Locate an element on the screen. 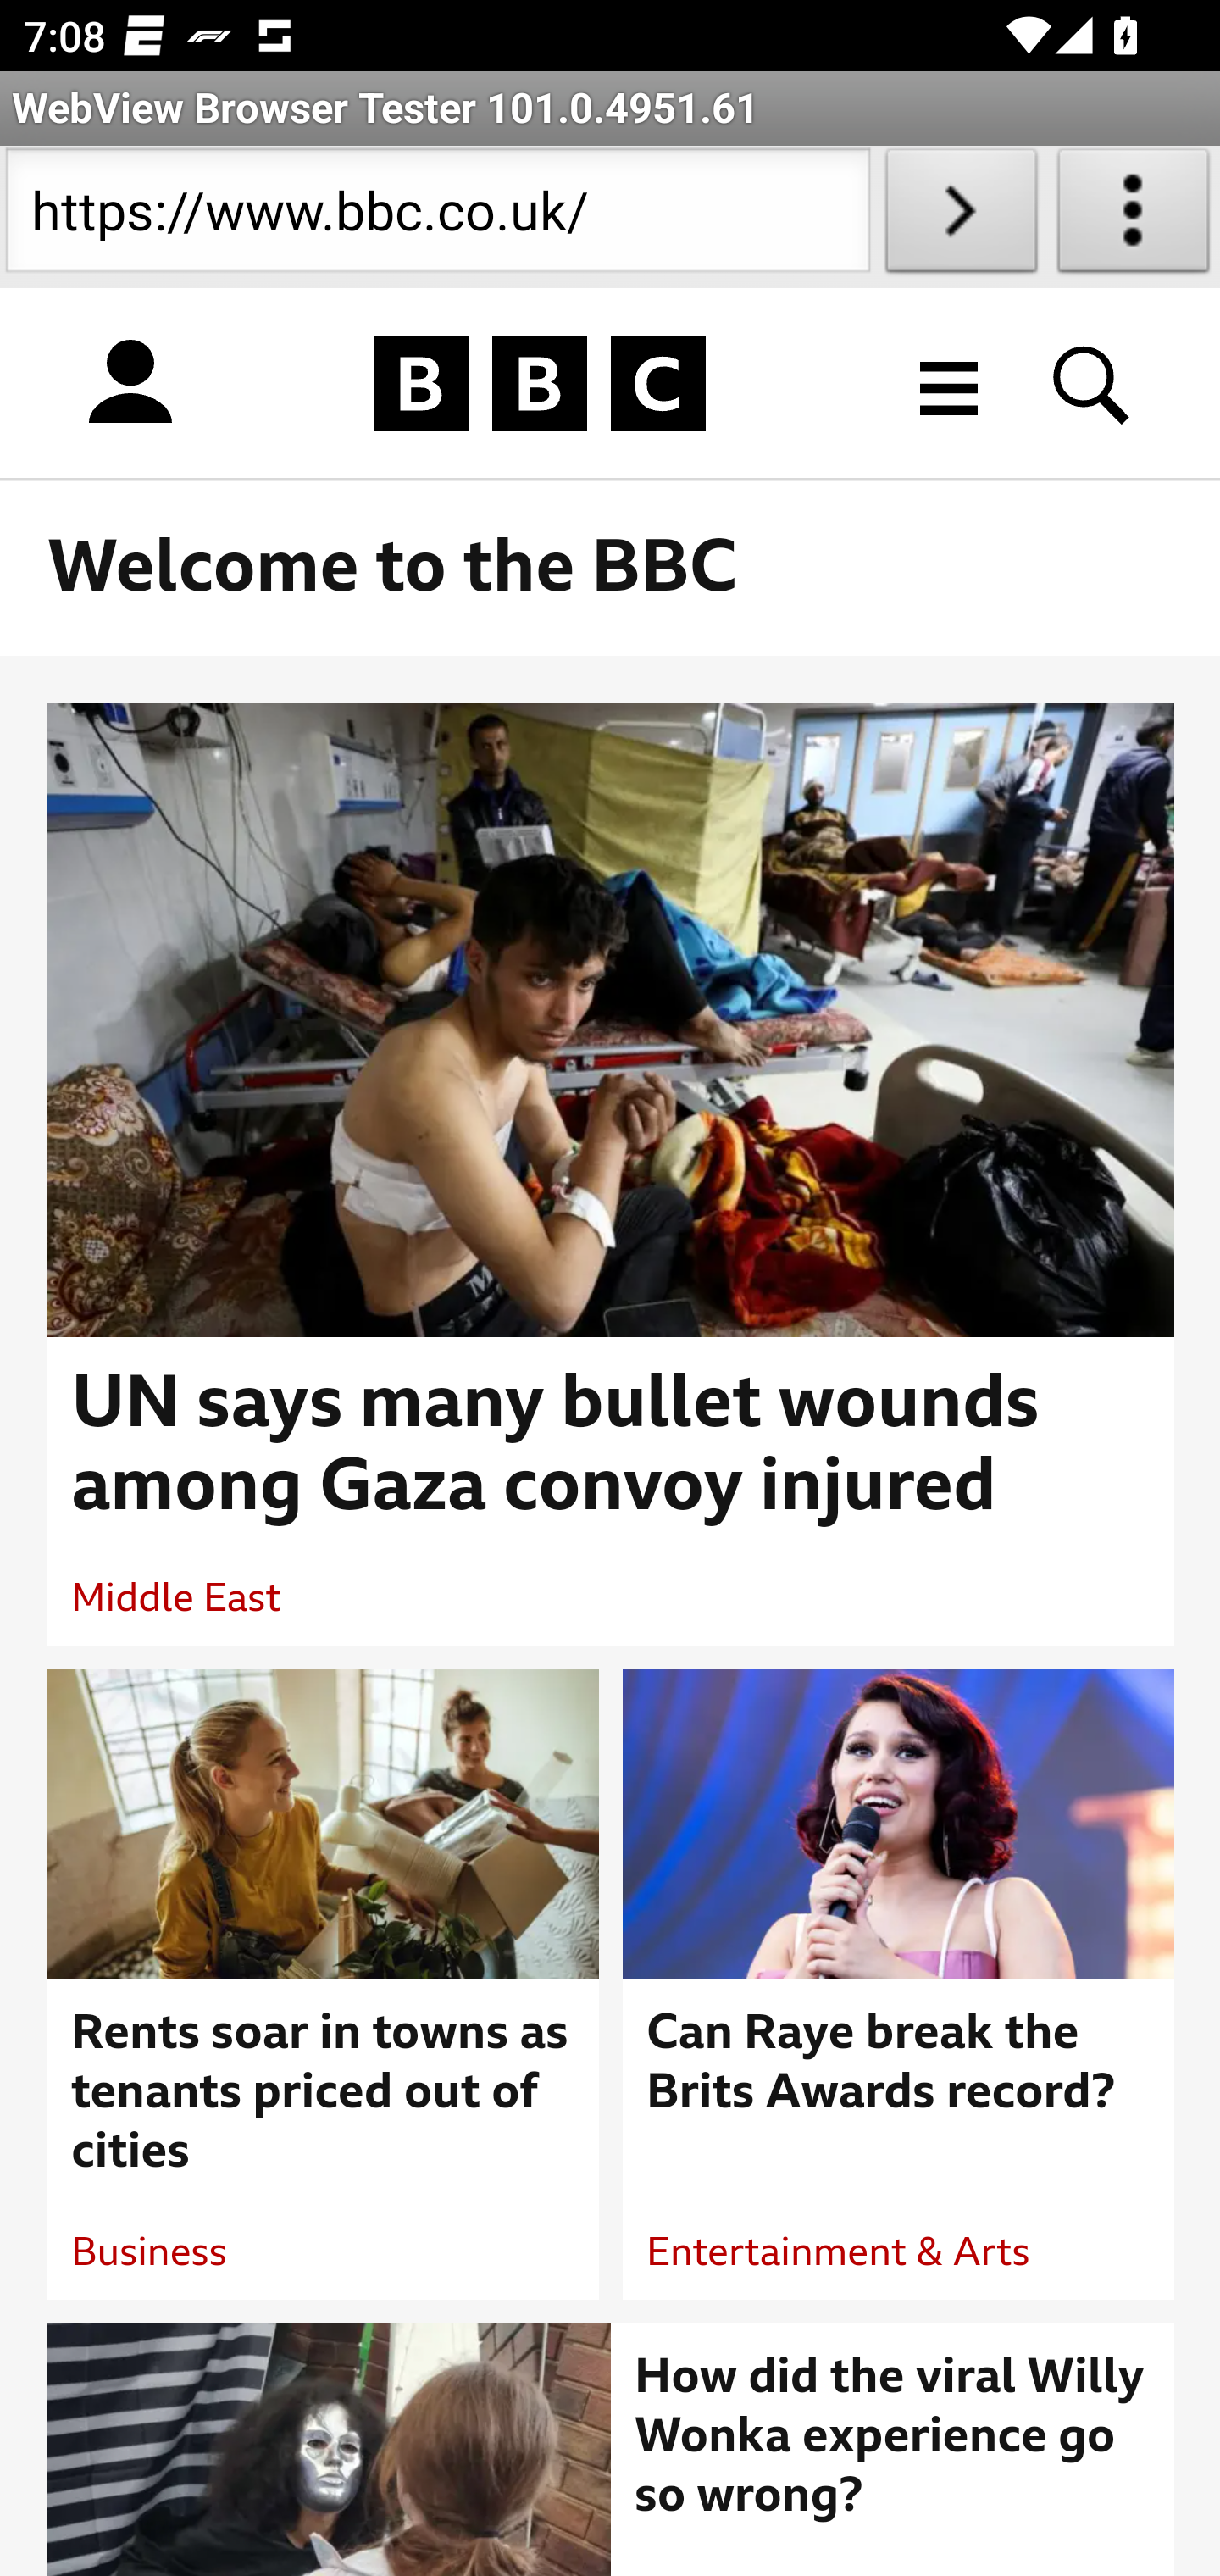 This screenshot has height=2576, width=1220. Middle East is located at coordinates (176, 1598).